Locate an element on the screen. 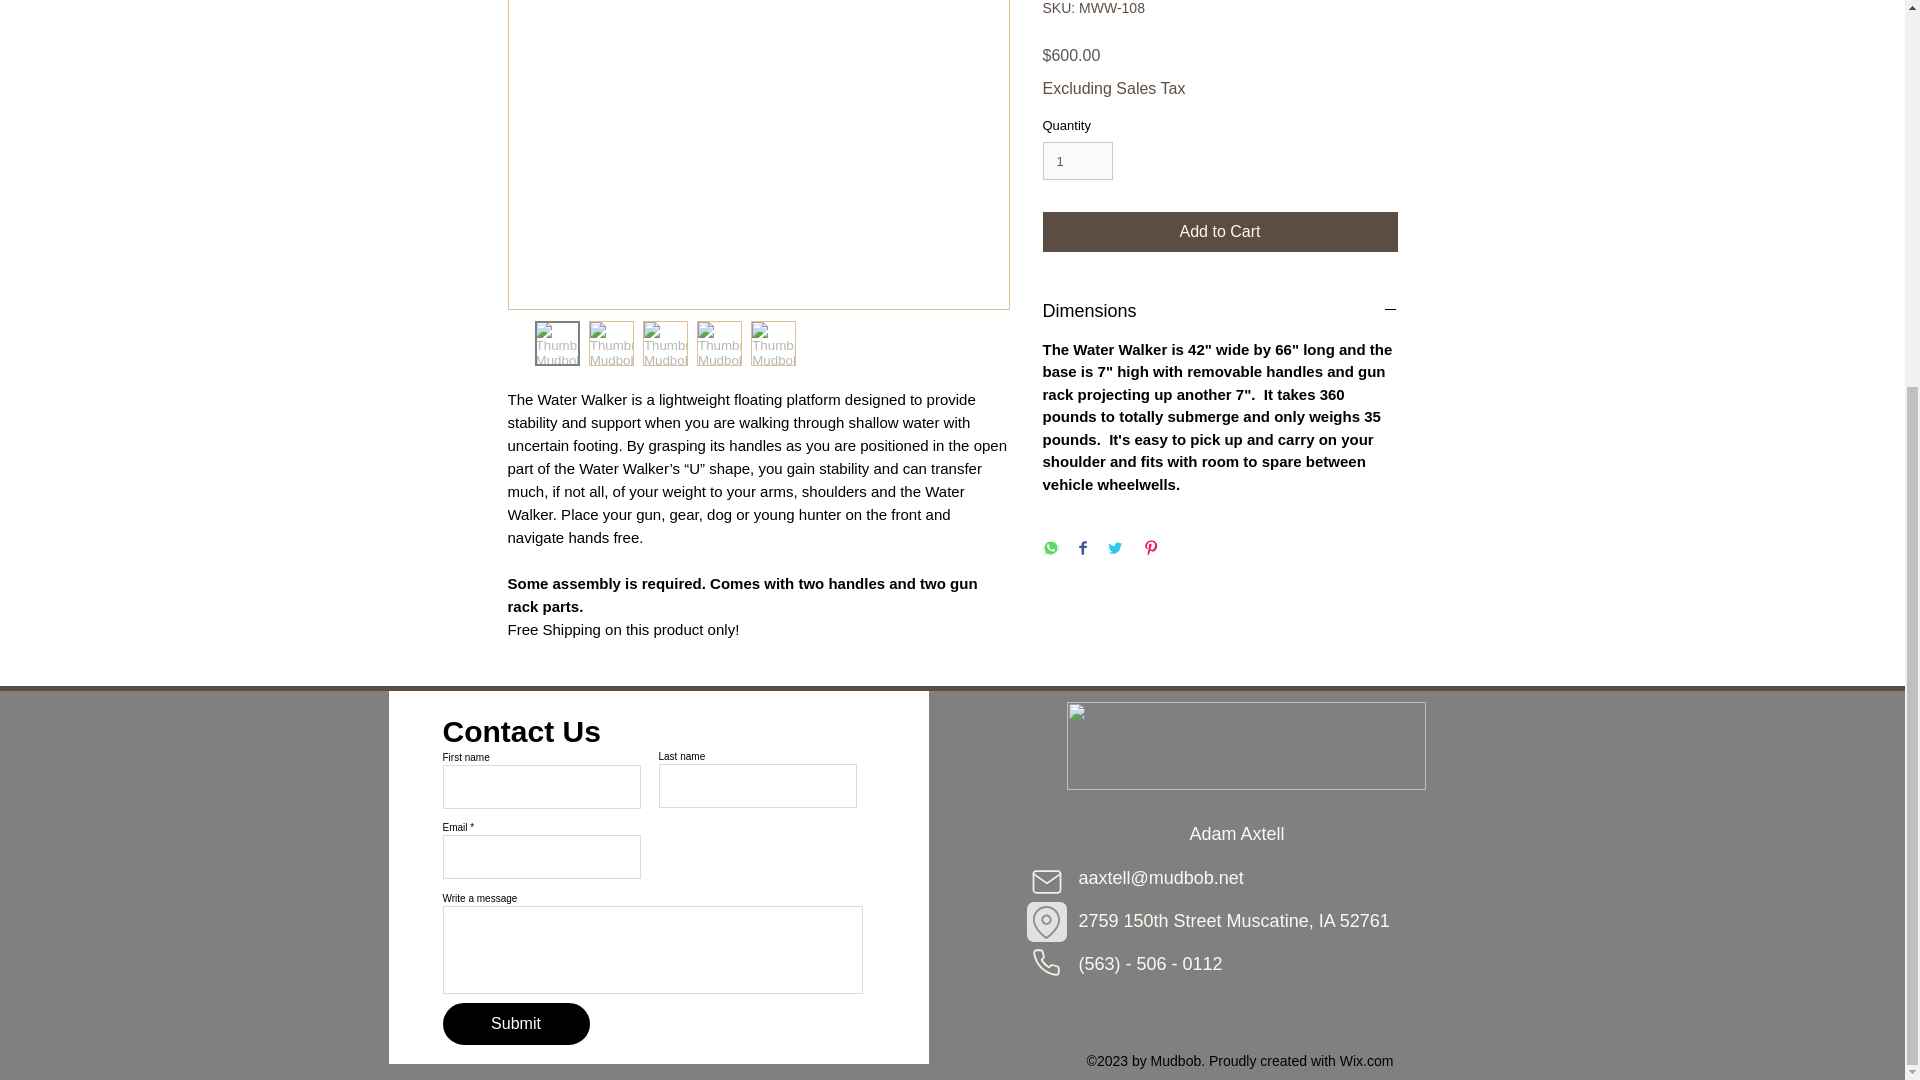  1 is located at coordinates (1078, 160).